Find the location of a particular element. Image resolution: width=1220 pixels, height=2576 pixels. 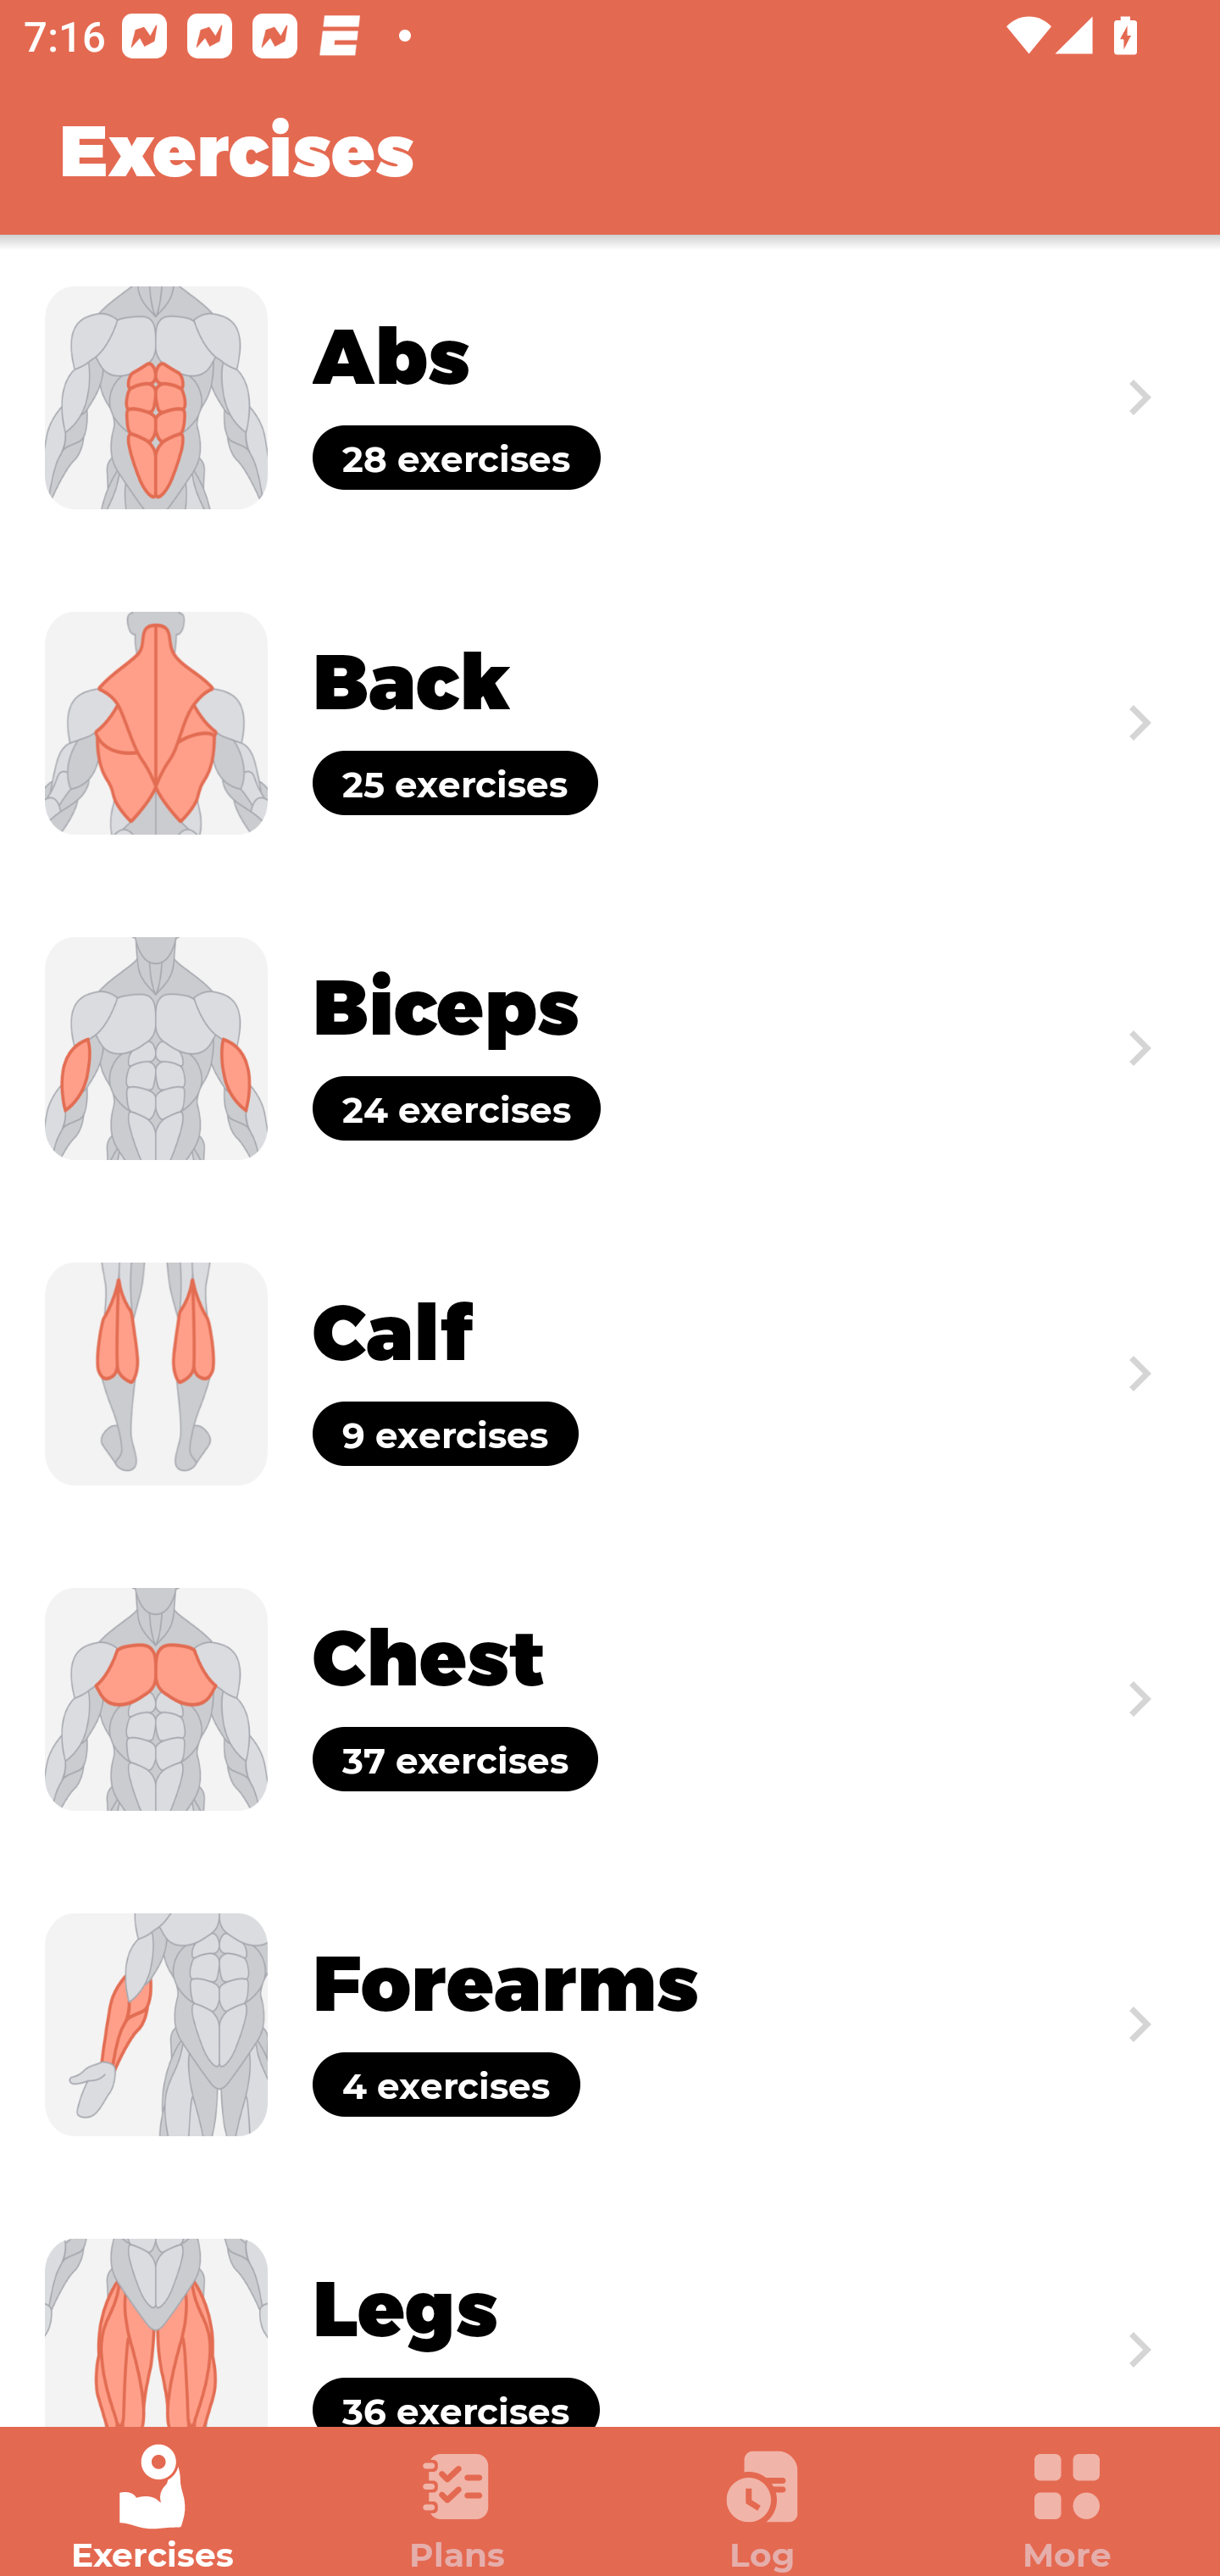

Exercise Forearms 4 exercises is located at coordinates (610, 2024).